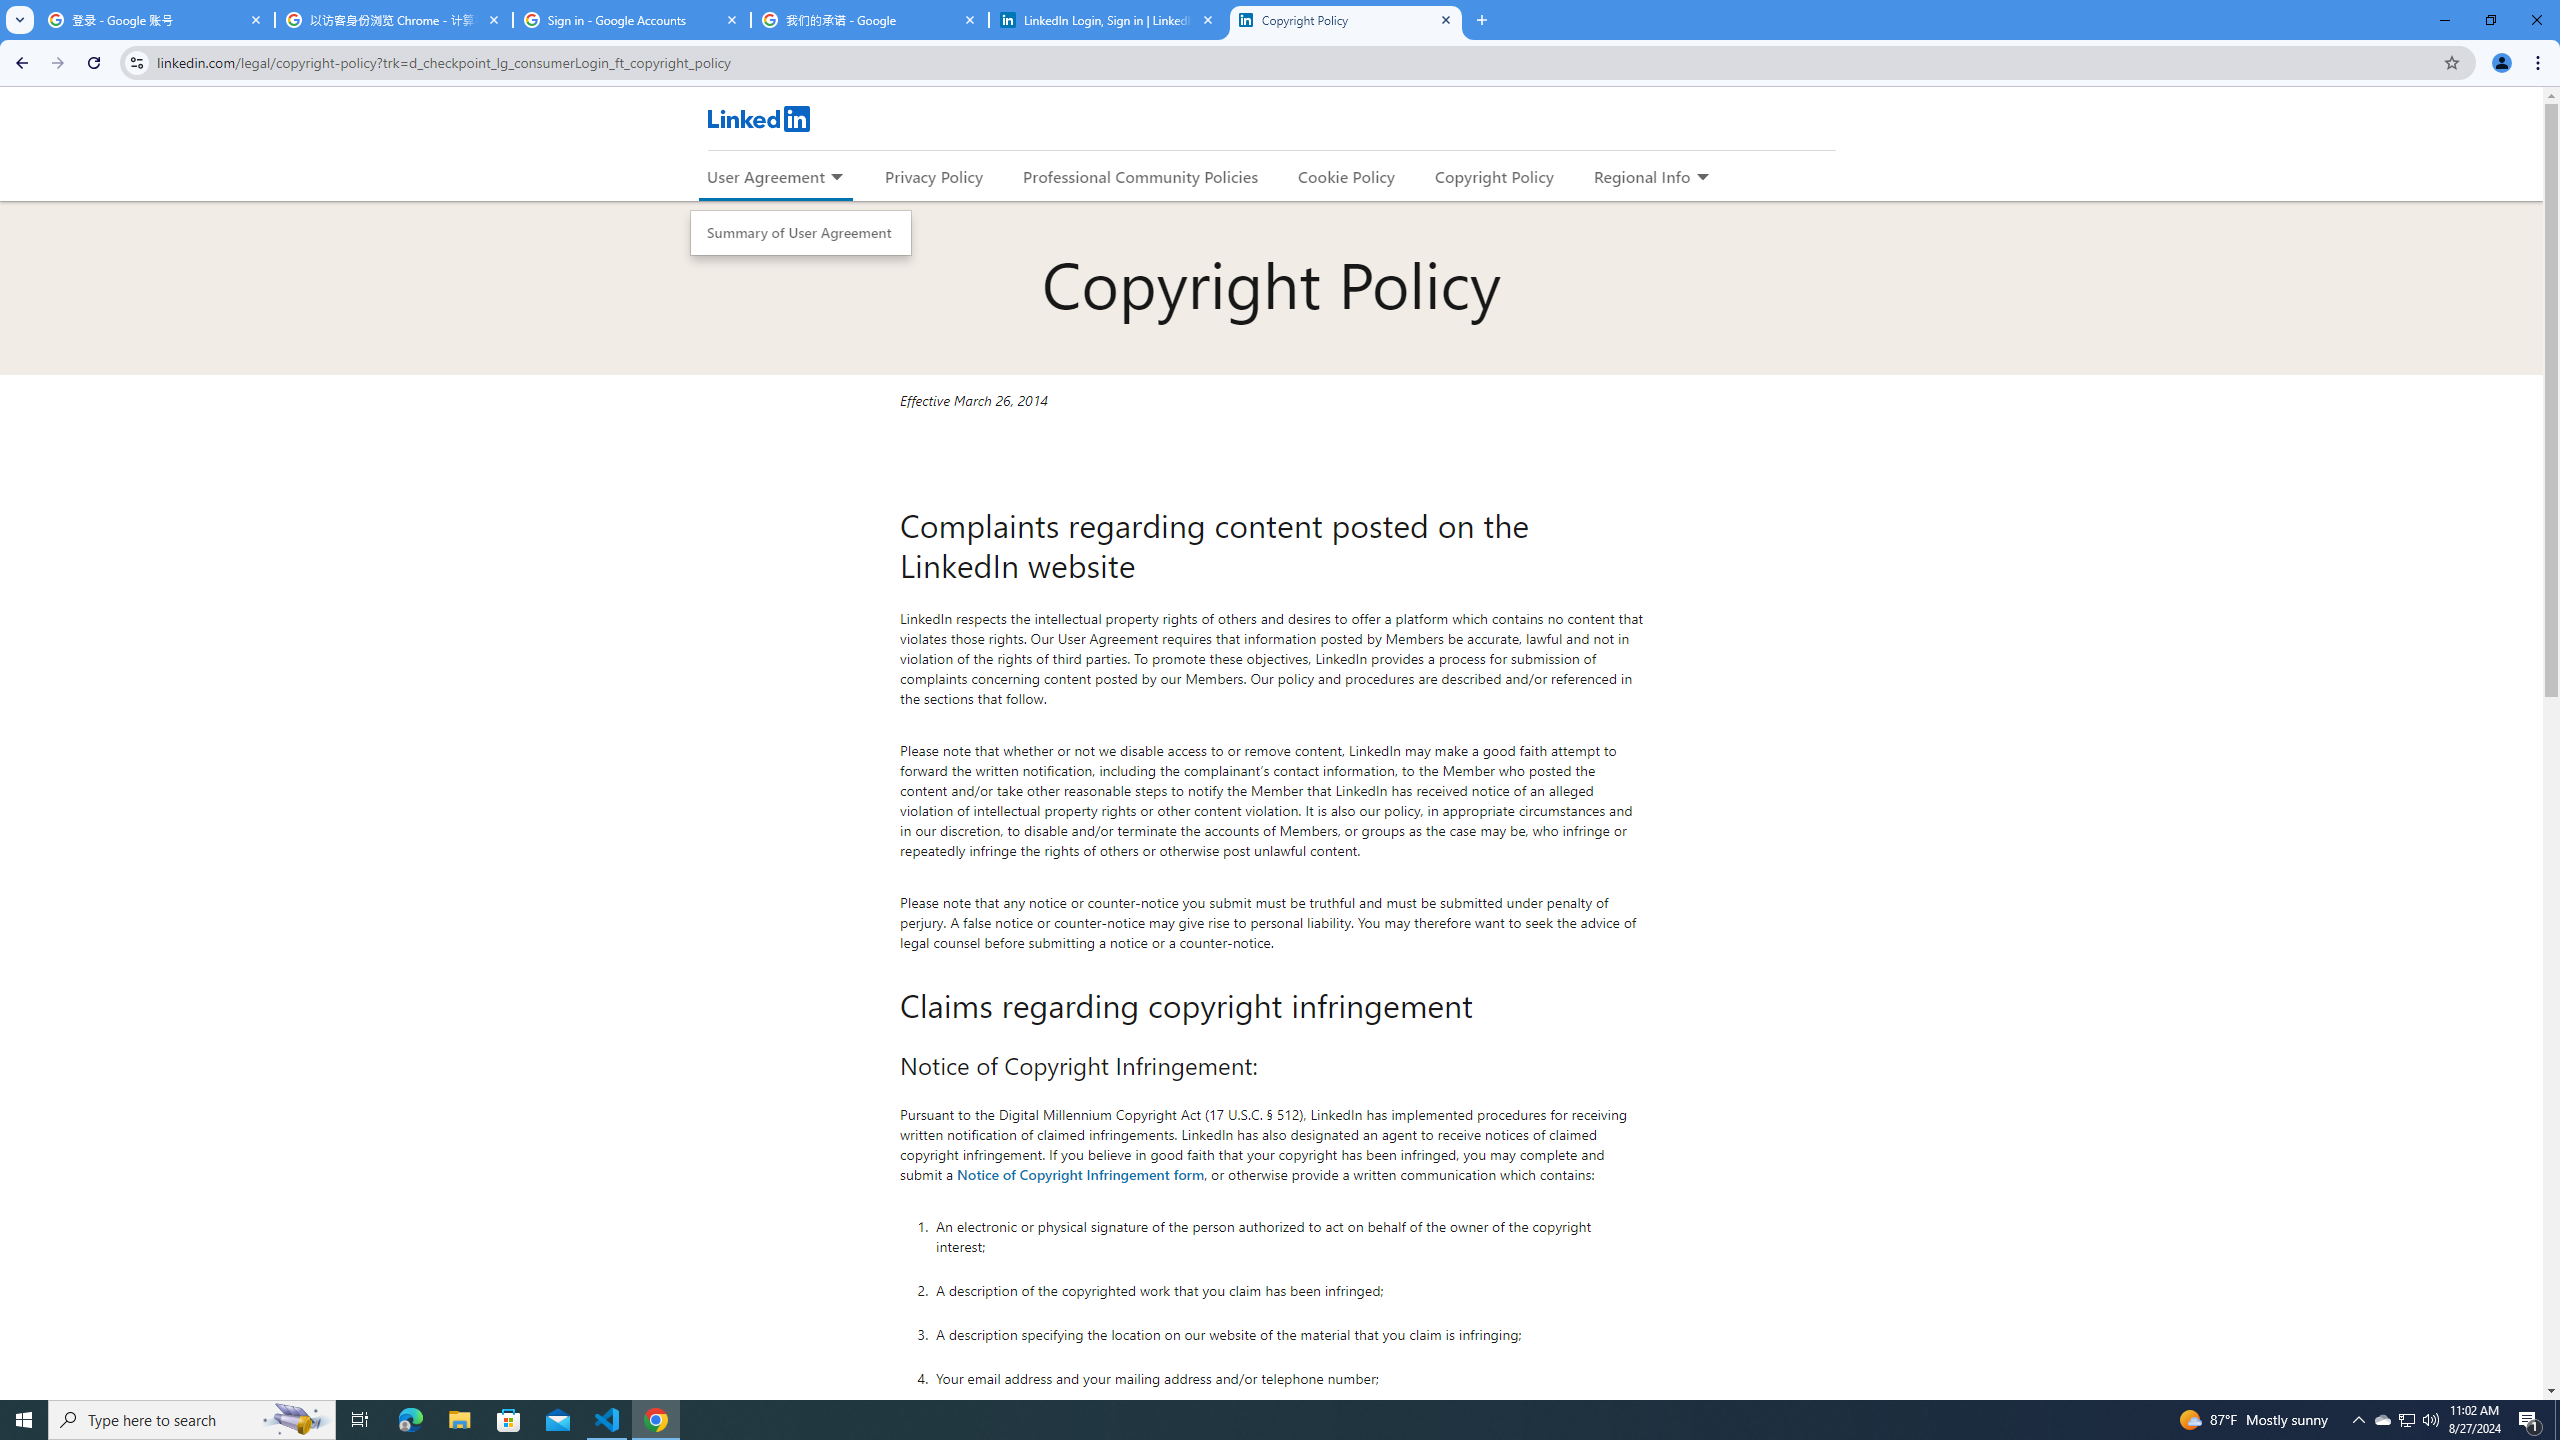 The width and height of the screenshot is (2560, 1440). Describe the element at coordinates (765, 176) in the screenshot. I see `User Agreement` at that location.